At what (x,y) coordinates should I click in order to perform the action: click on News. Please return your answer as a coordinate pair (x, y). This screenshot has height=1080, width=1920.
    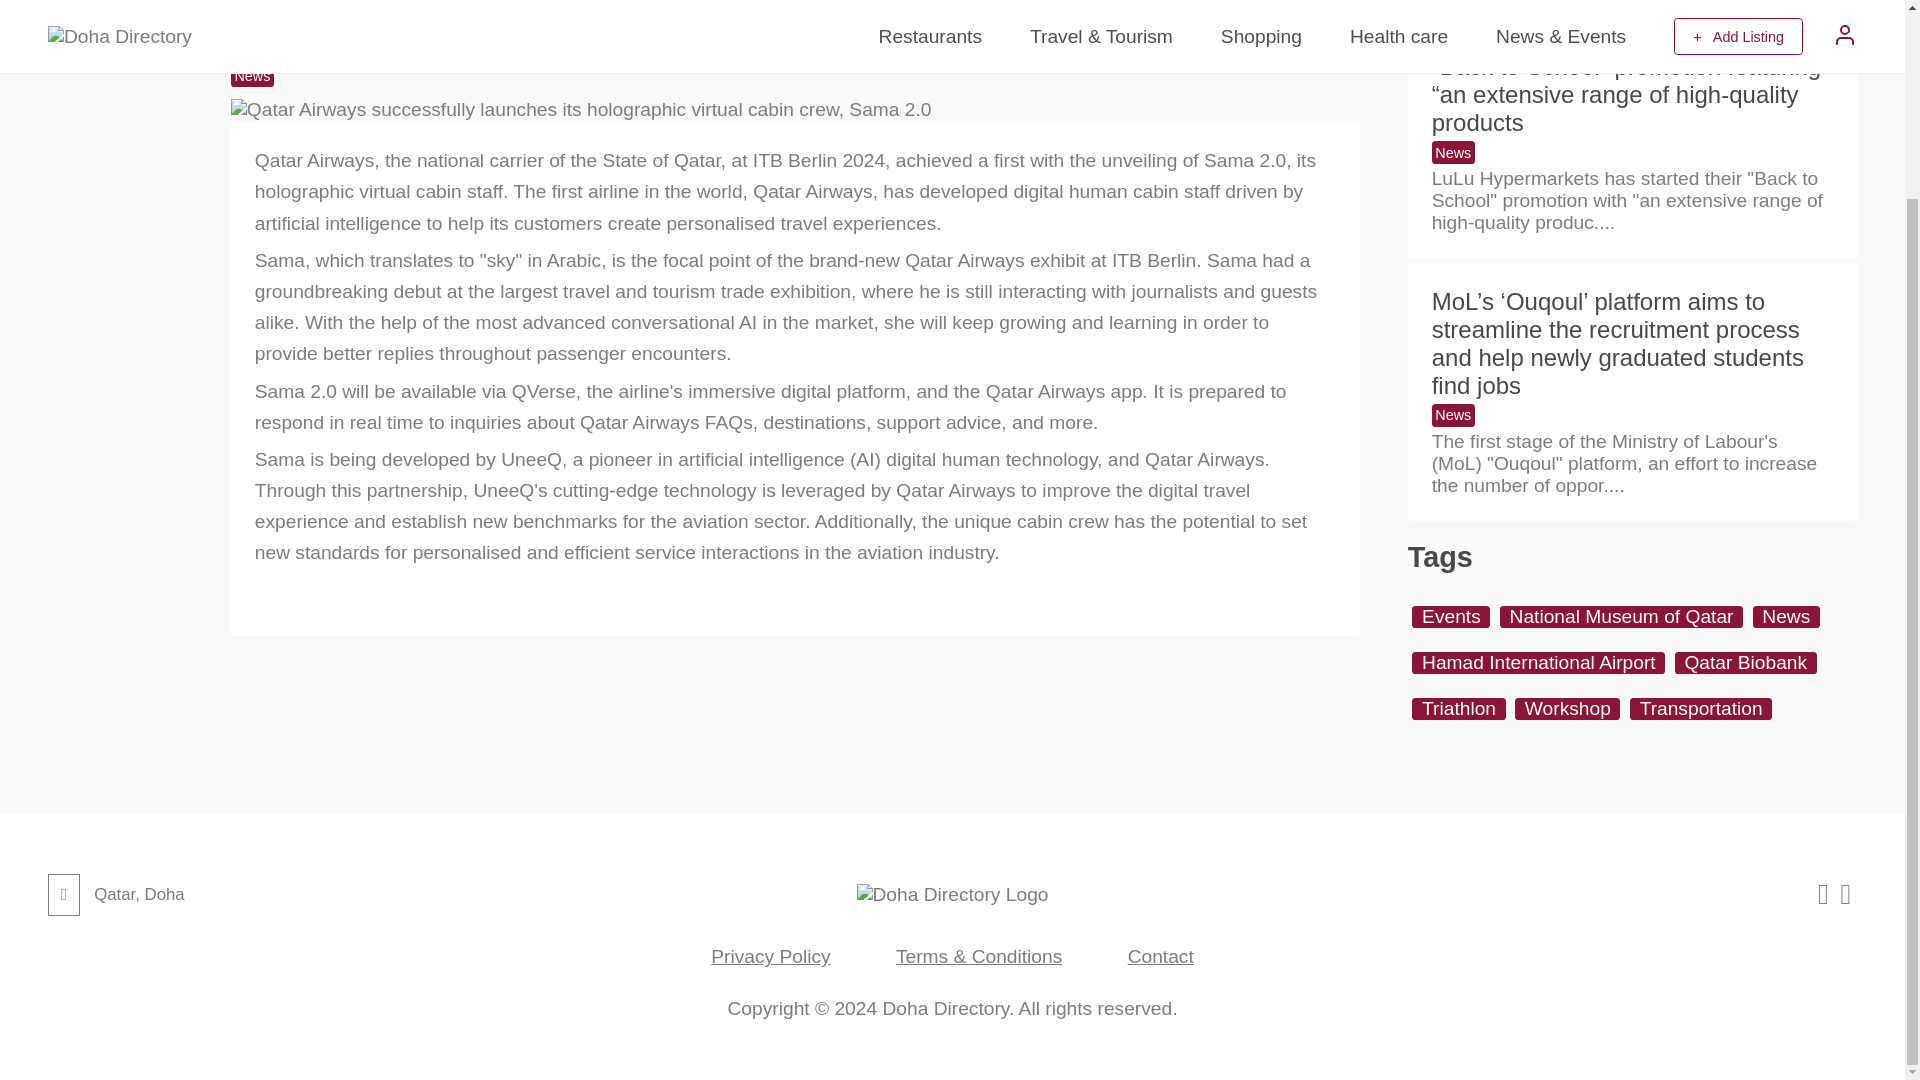
    Looking at the image, I should click on (1786, 616).